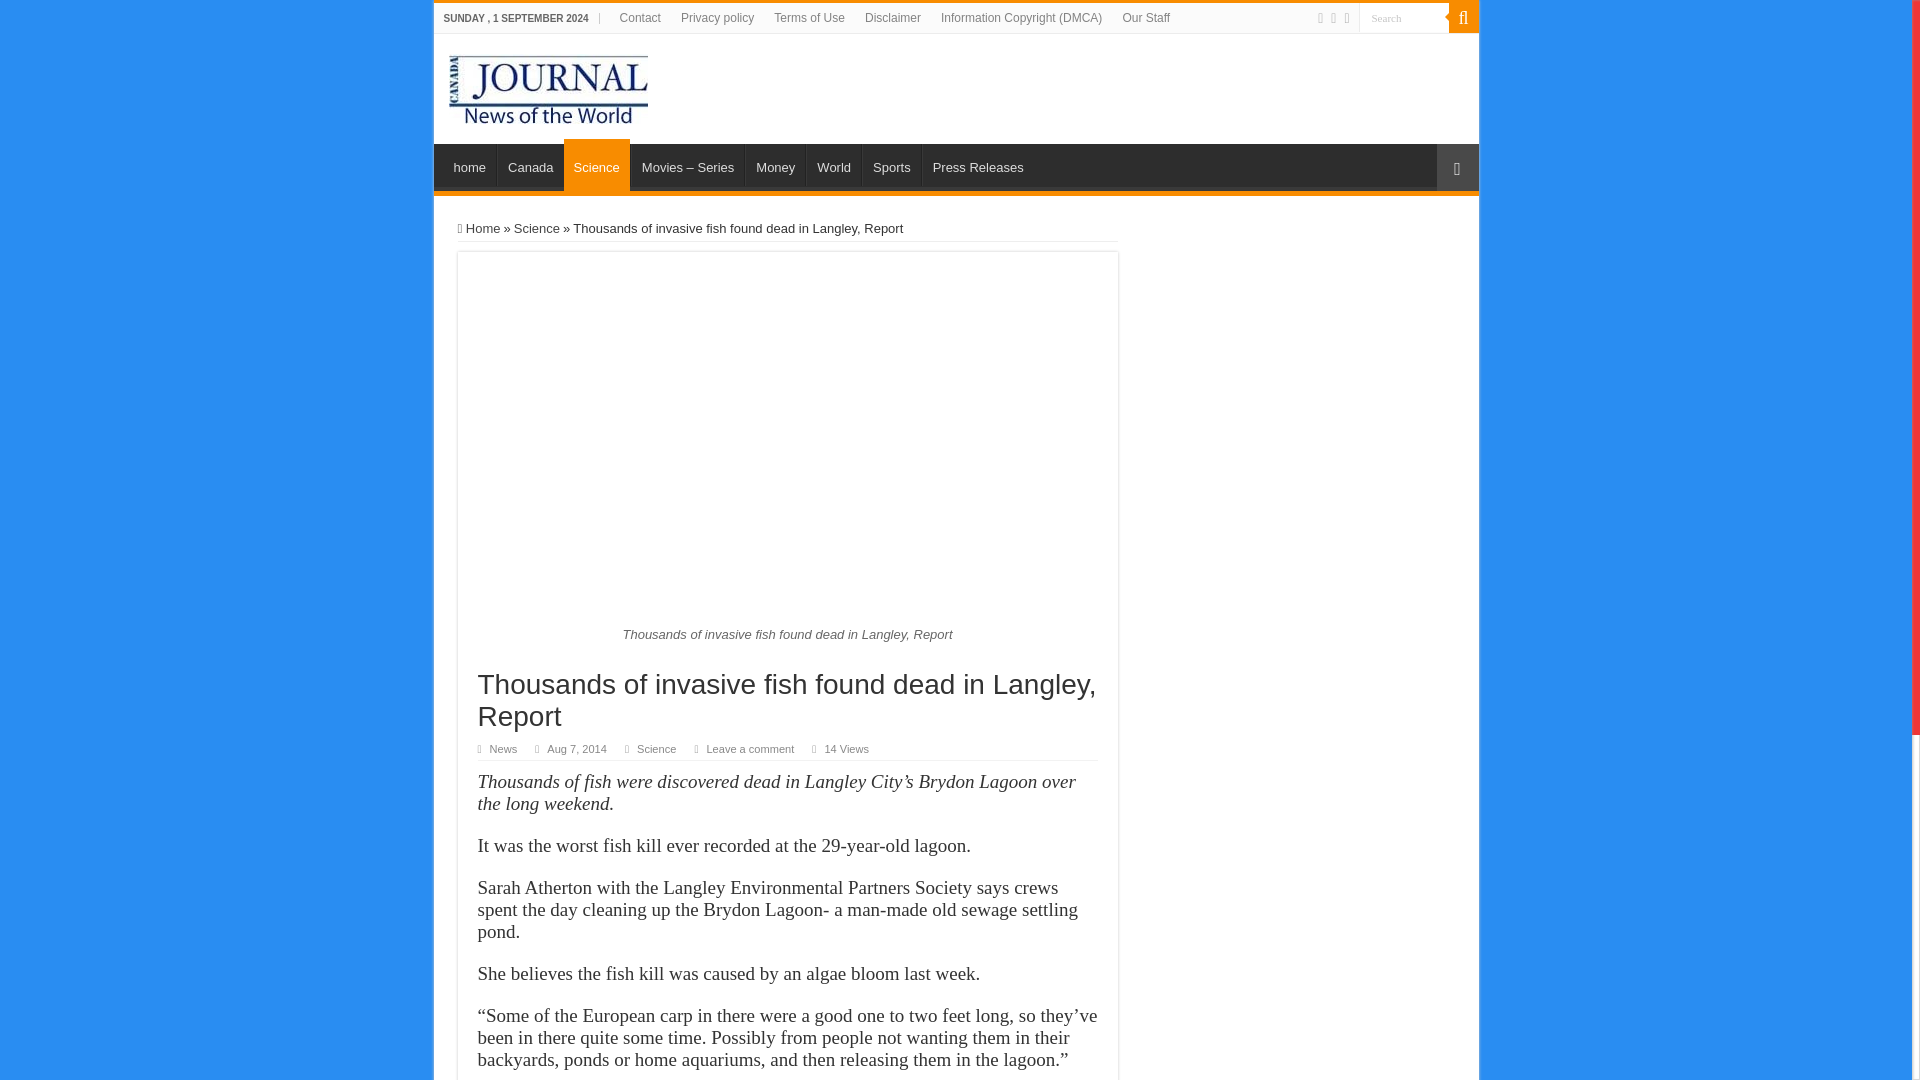  Describe the element at coordinates (717, 18) in the screenshot. I see `Privacy policy` at that location.